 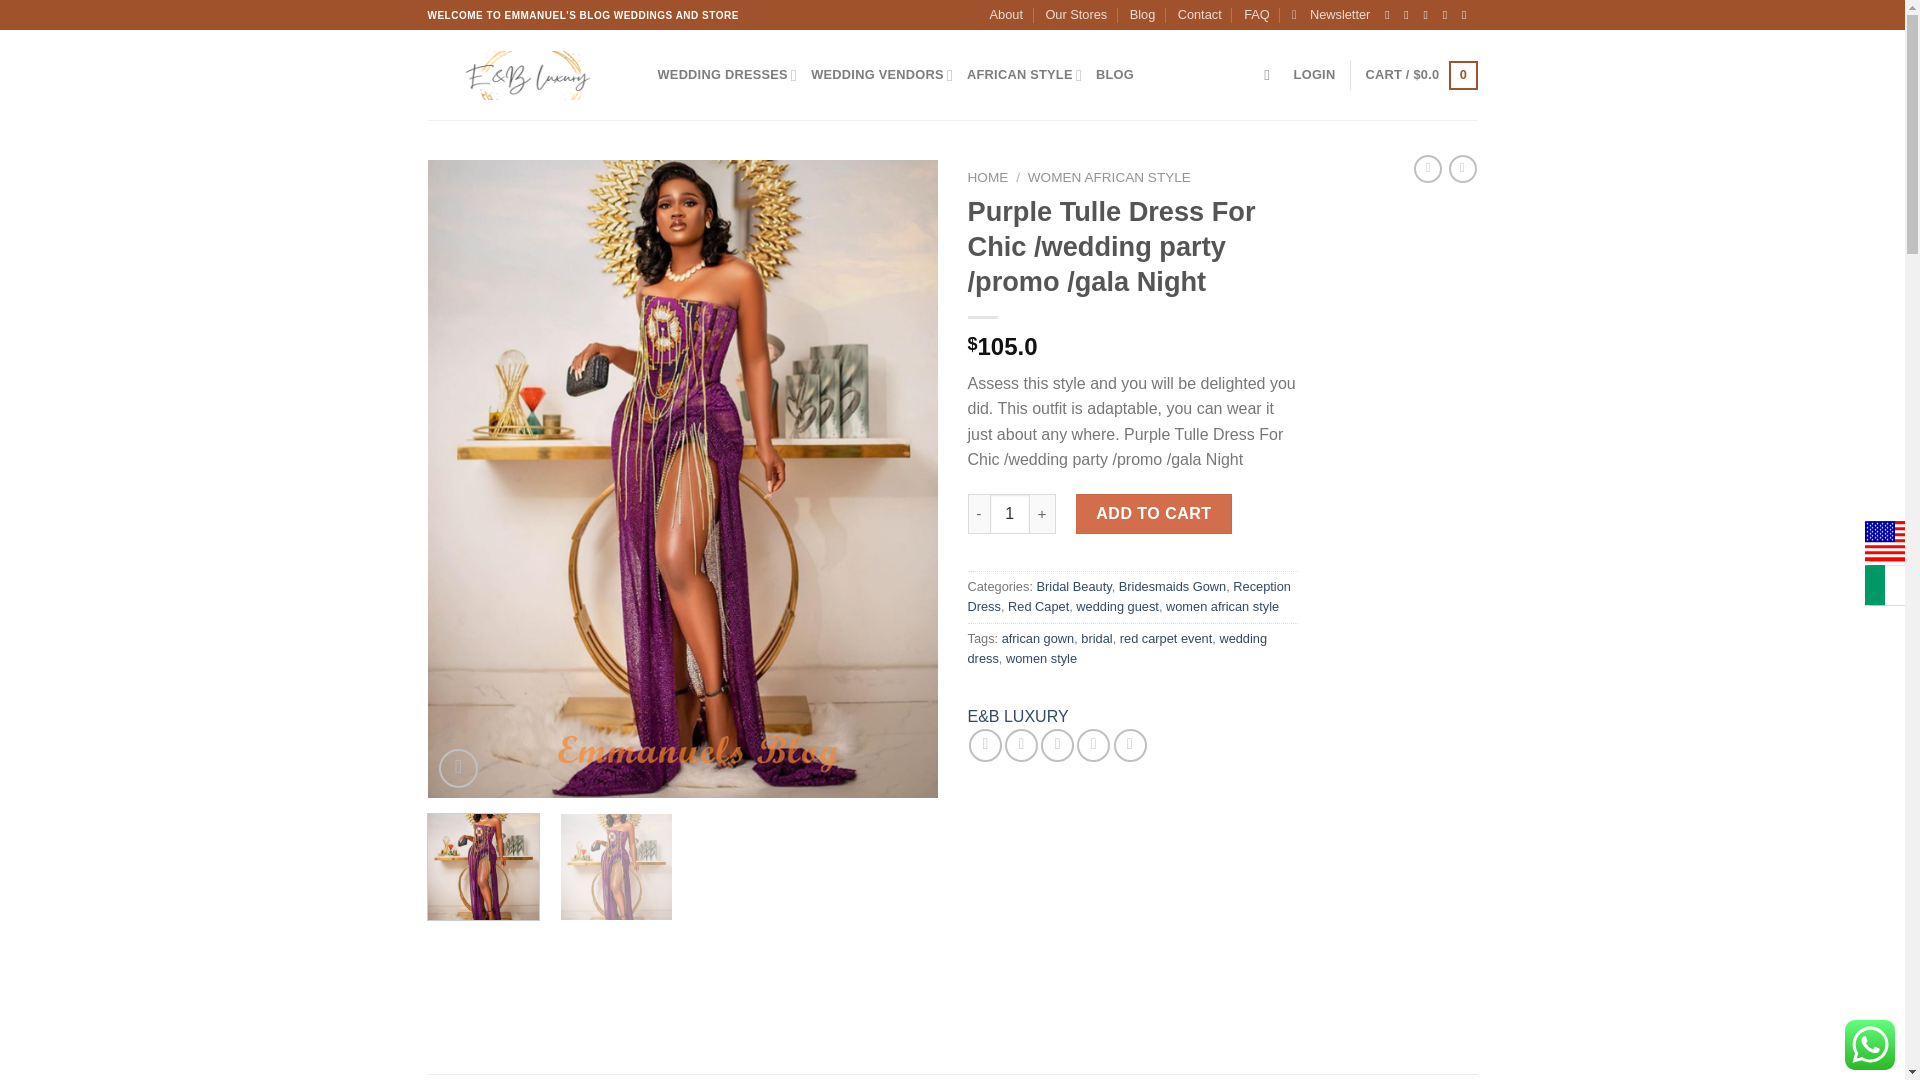 What do you see at coordinates (881, 76) in the screenshot?
I see `WEDDING VENDORS` at bounding box center [881, 76].